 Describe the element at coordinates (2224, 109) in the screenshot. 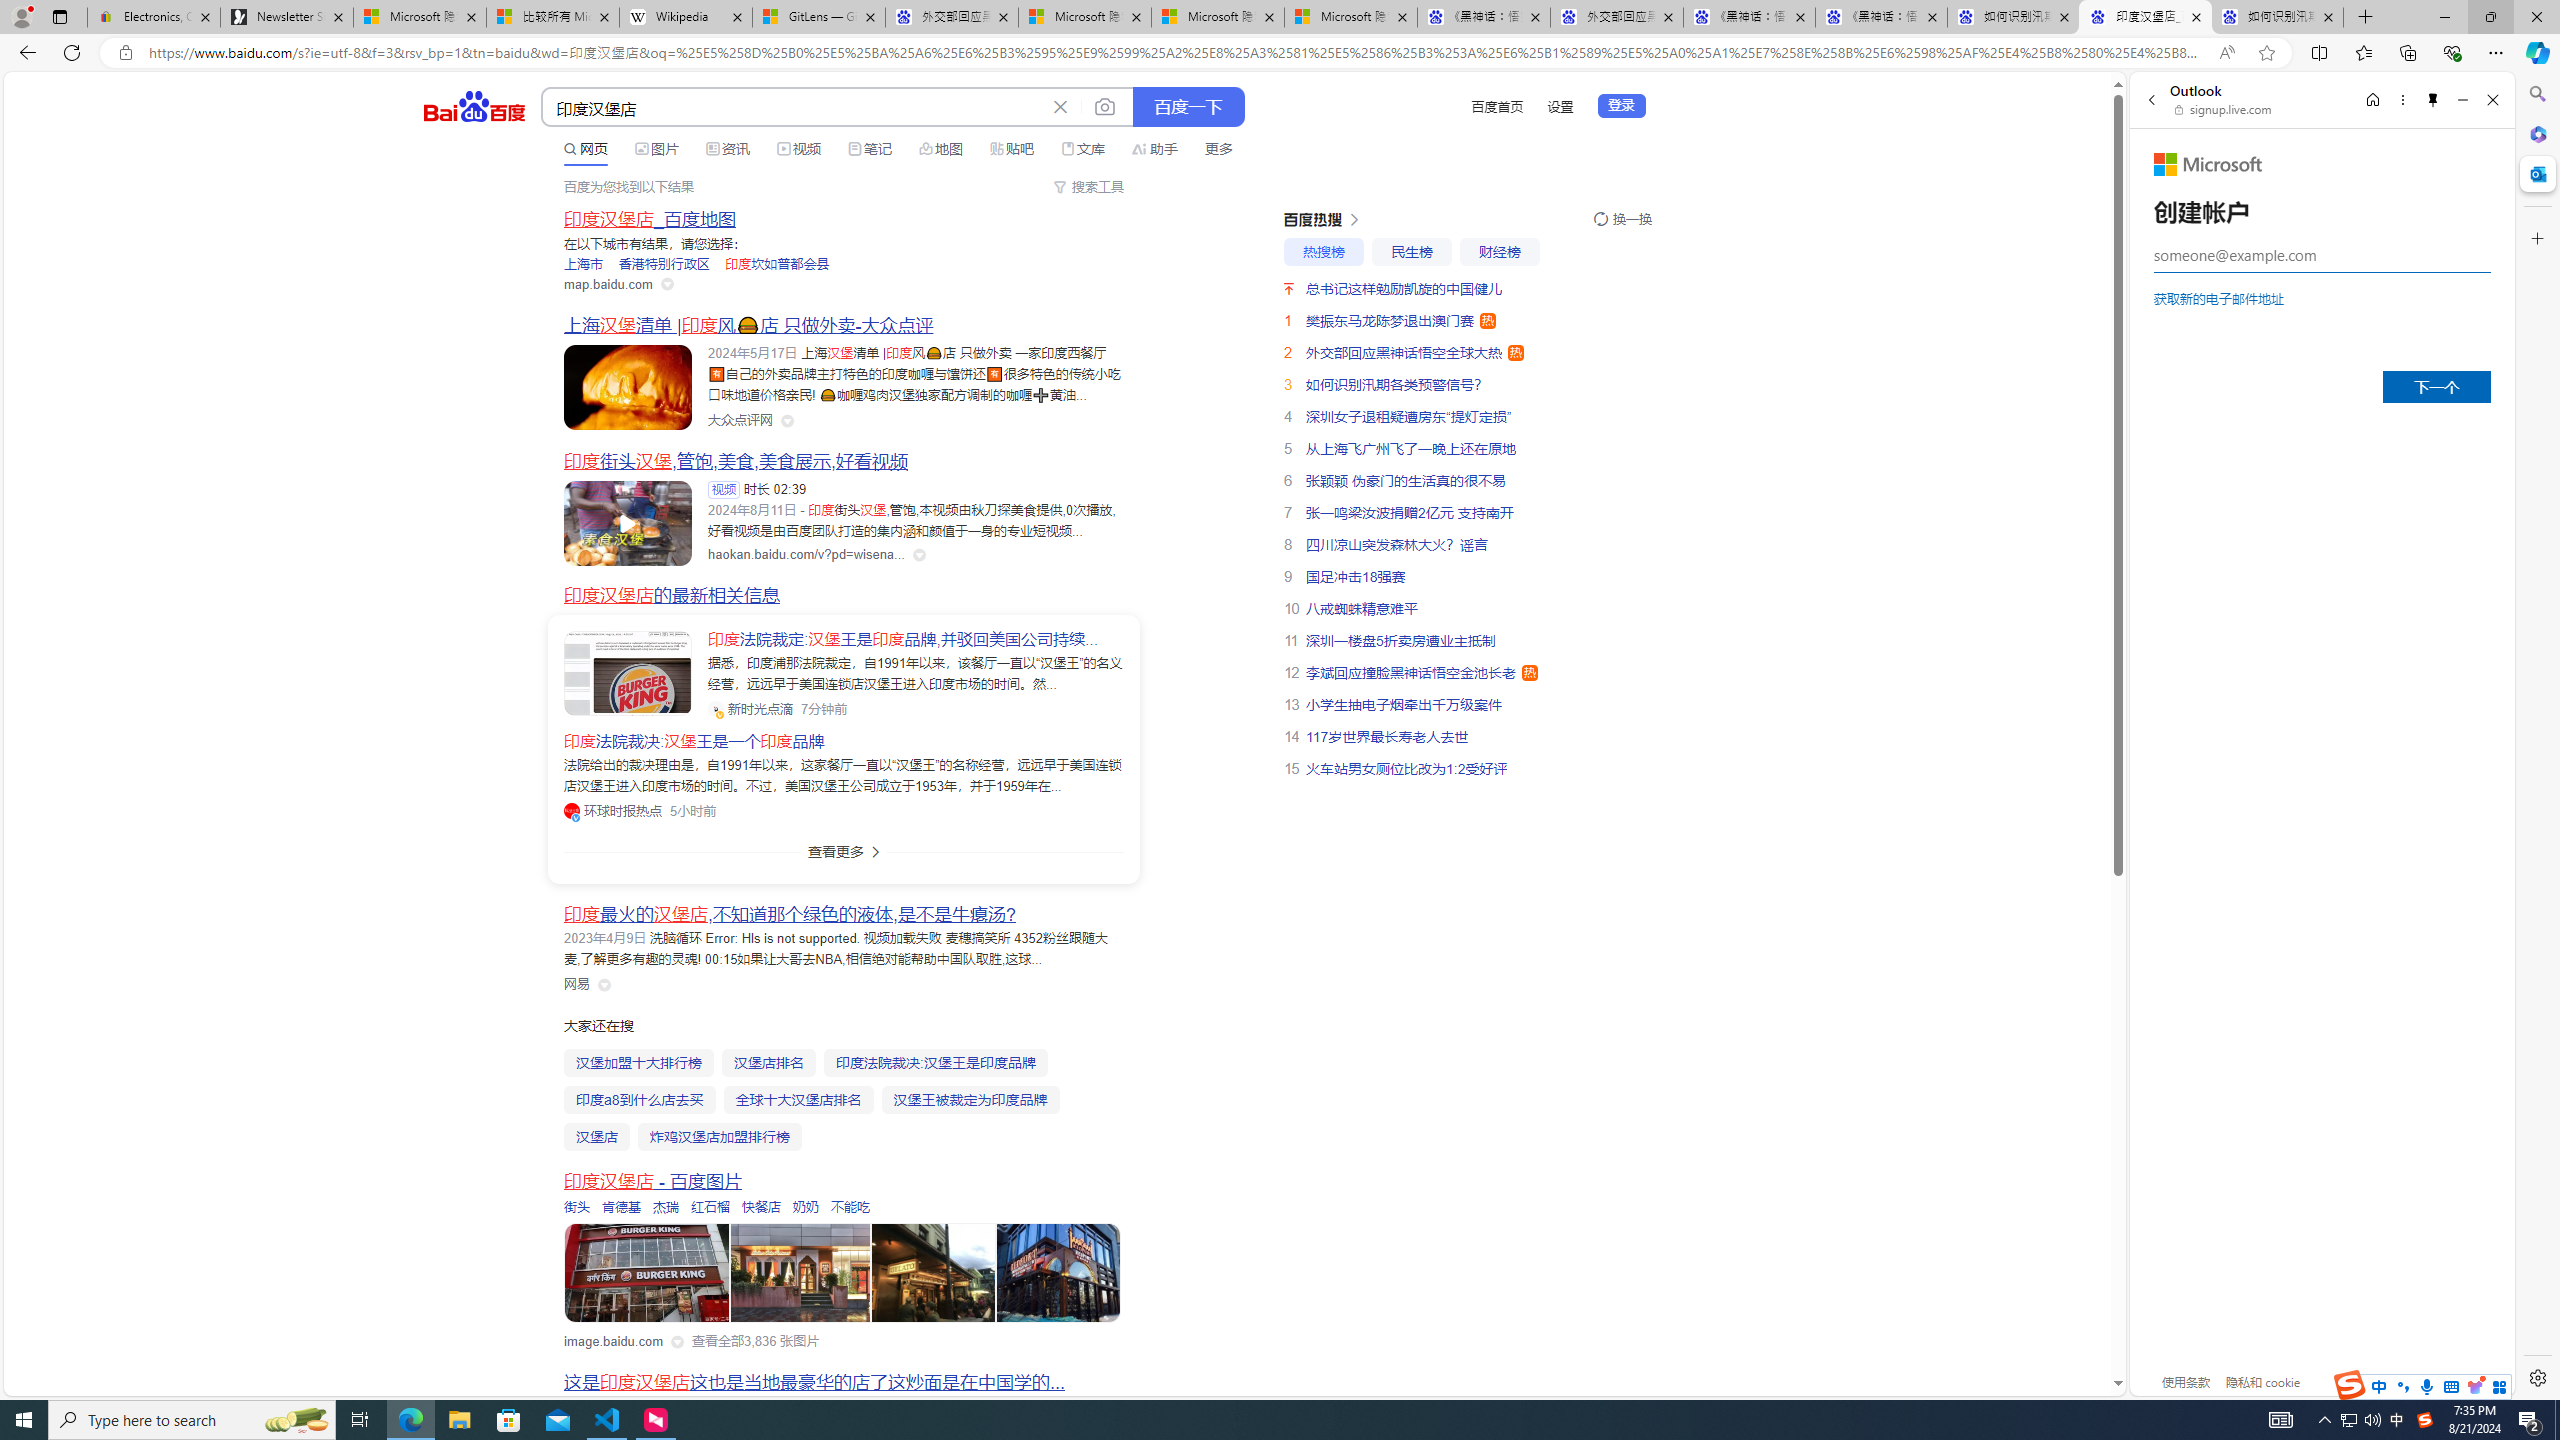

I see `signup.live.com` at that location.